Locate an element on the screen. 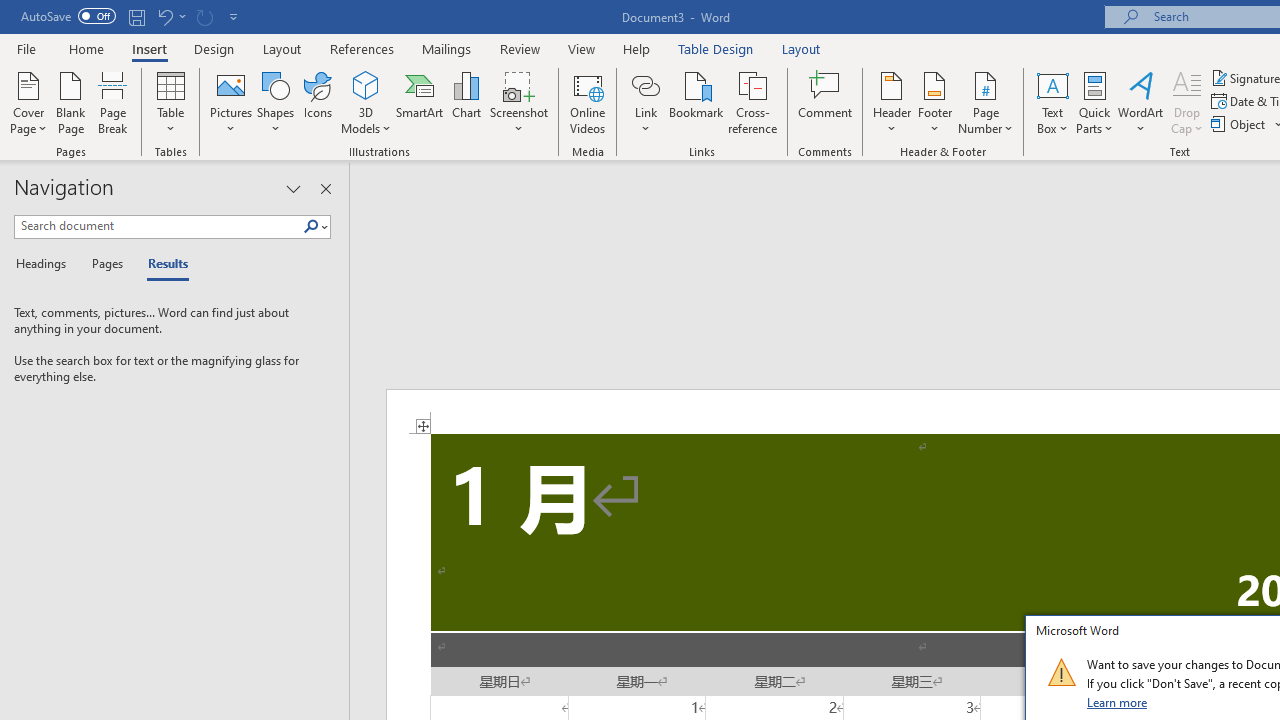 The height and width of the screenshot is (720, 1280). Object... is located at coordinates (1240, 124).